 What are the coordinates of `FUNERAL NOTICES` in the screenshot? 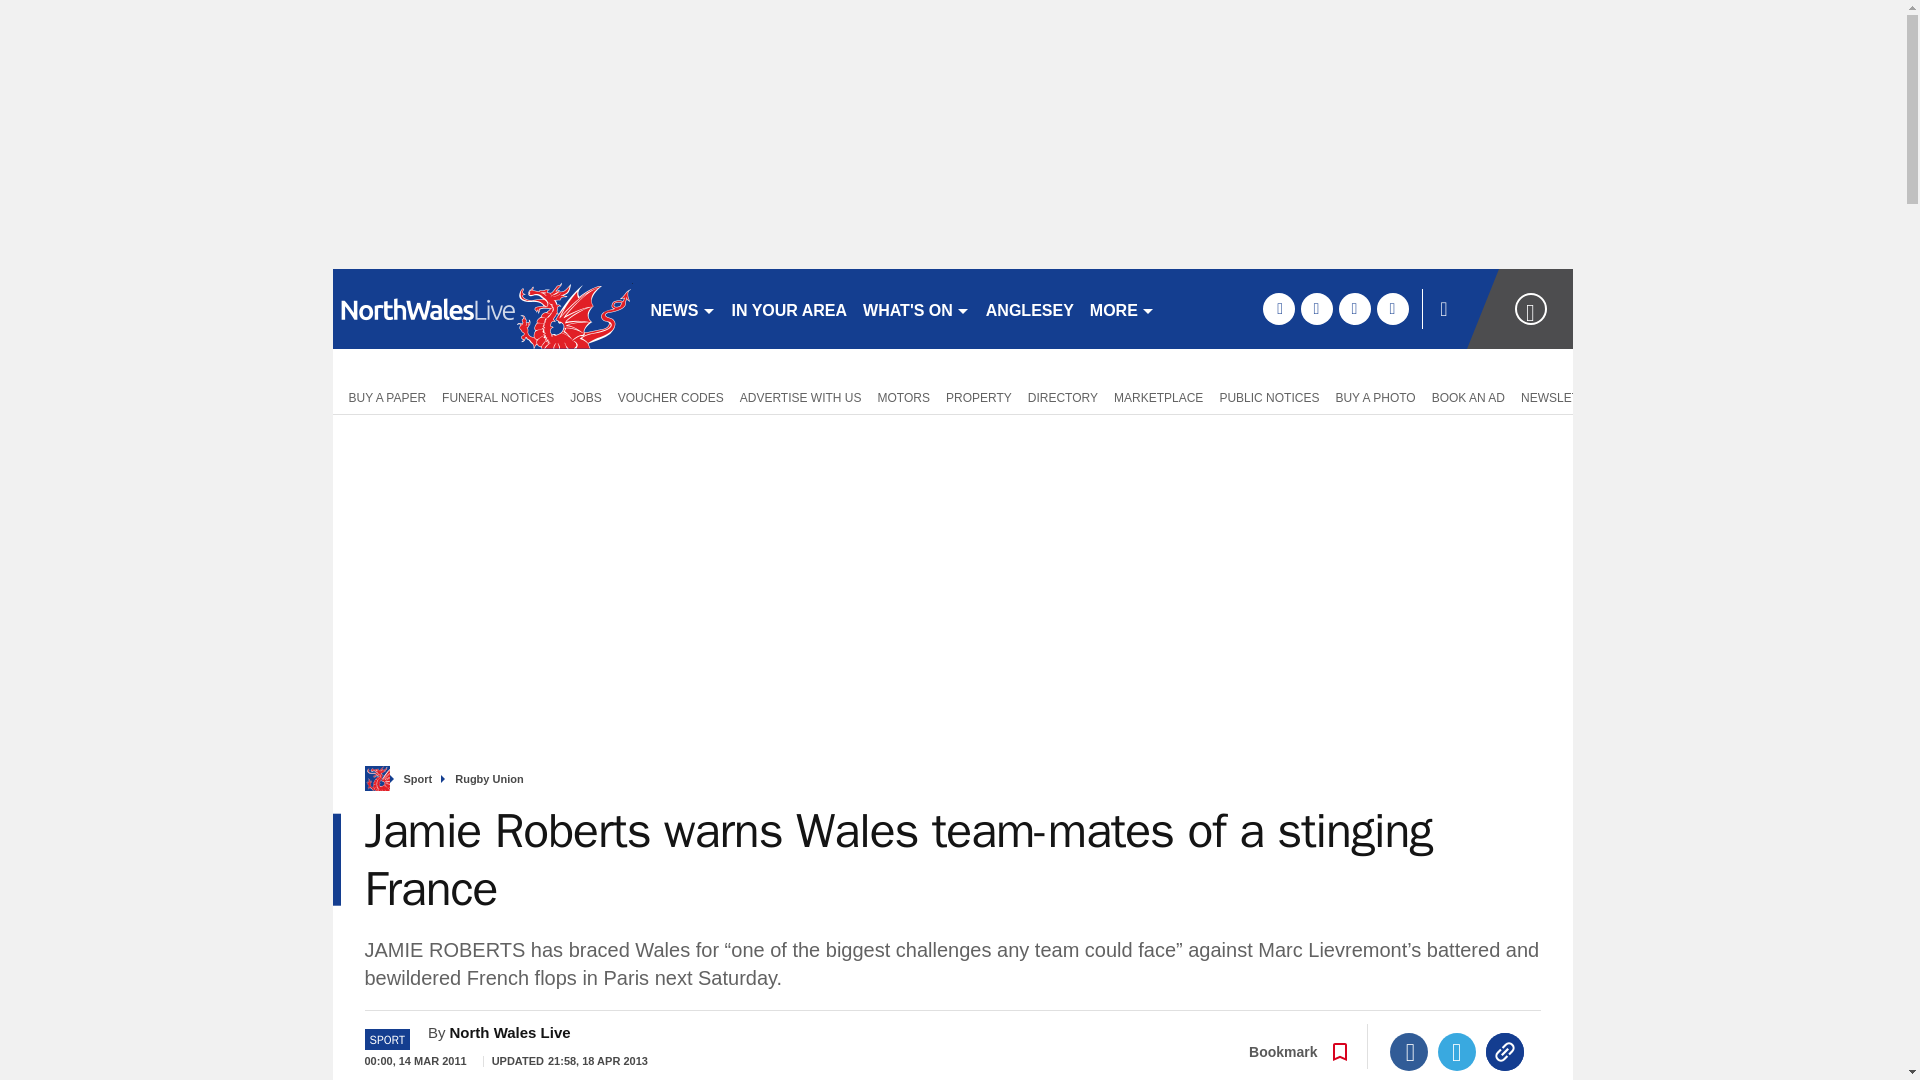 It's located at (498, 396).